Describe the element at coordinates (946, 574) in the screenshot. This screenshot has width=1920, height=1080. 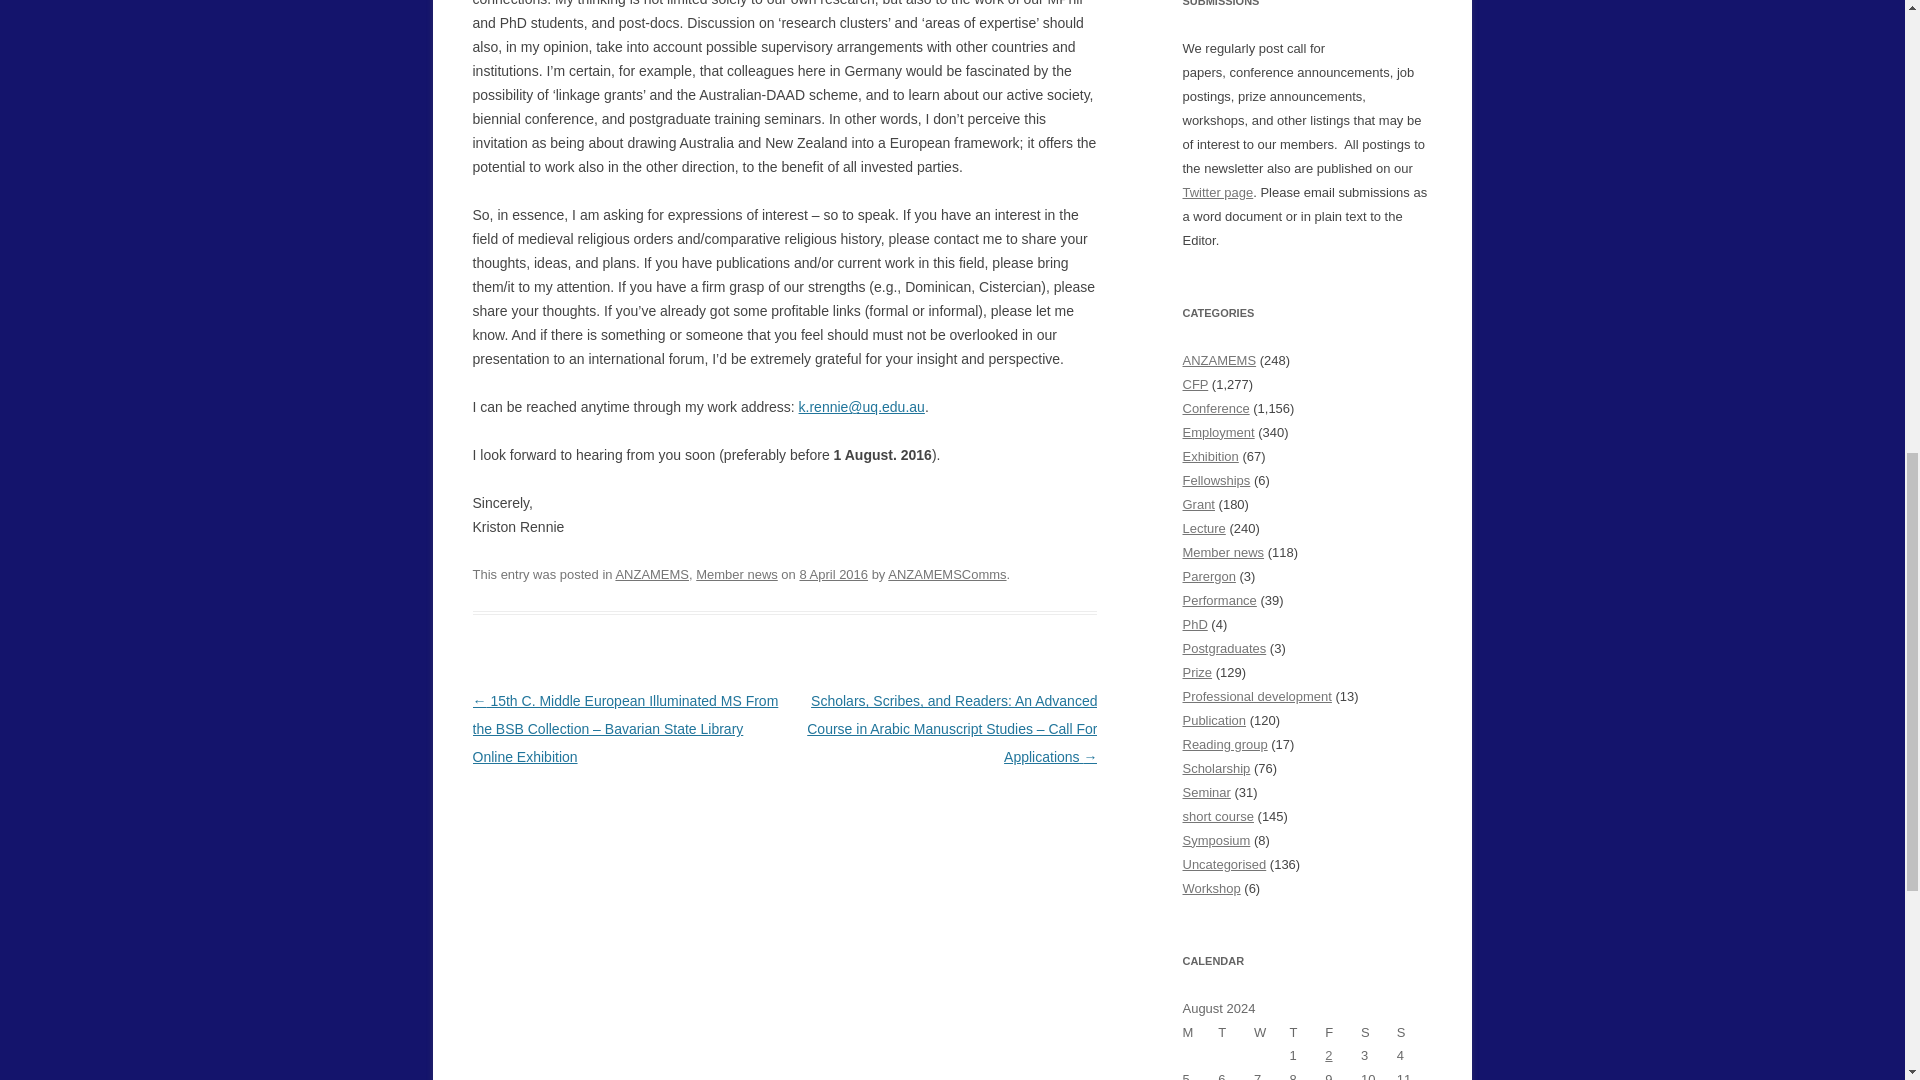
I see `ANZAMEMSComms` at that location.